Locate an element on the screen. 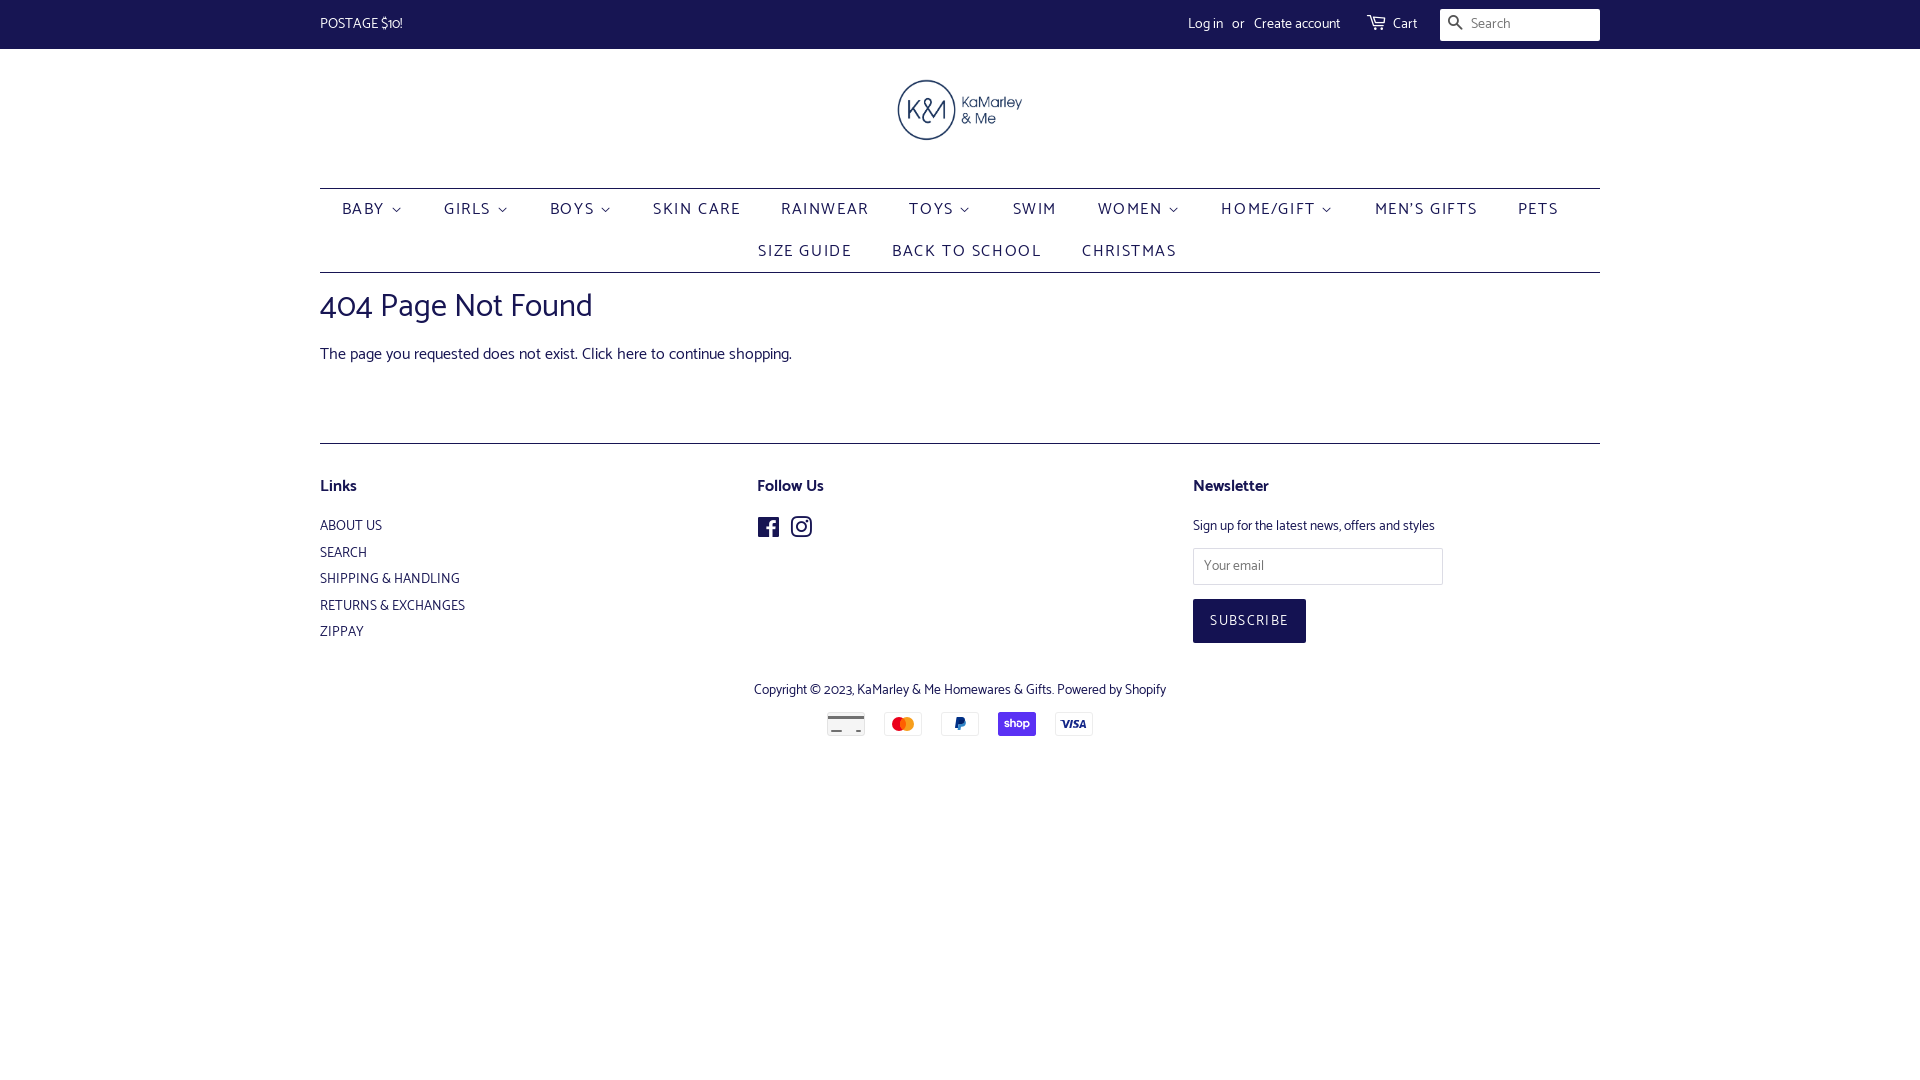 The height and width of the screenshot is (1080, 1920). HOME/GIFT is located at coordinates (1280, 210).